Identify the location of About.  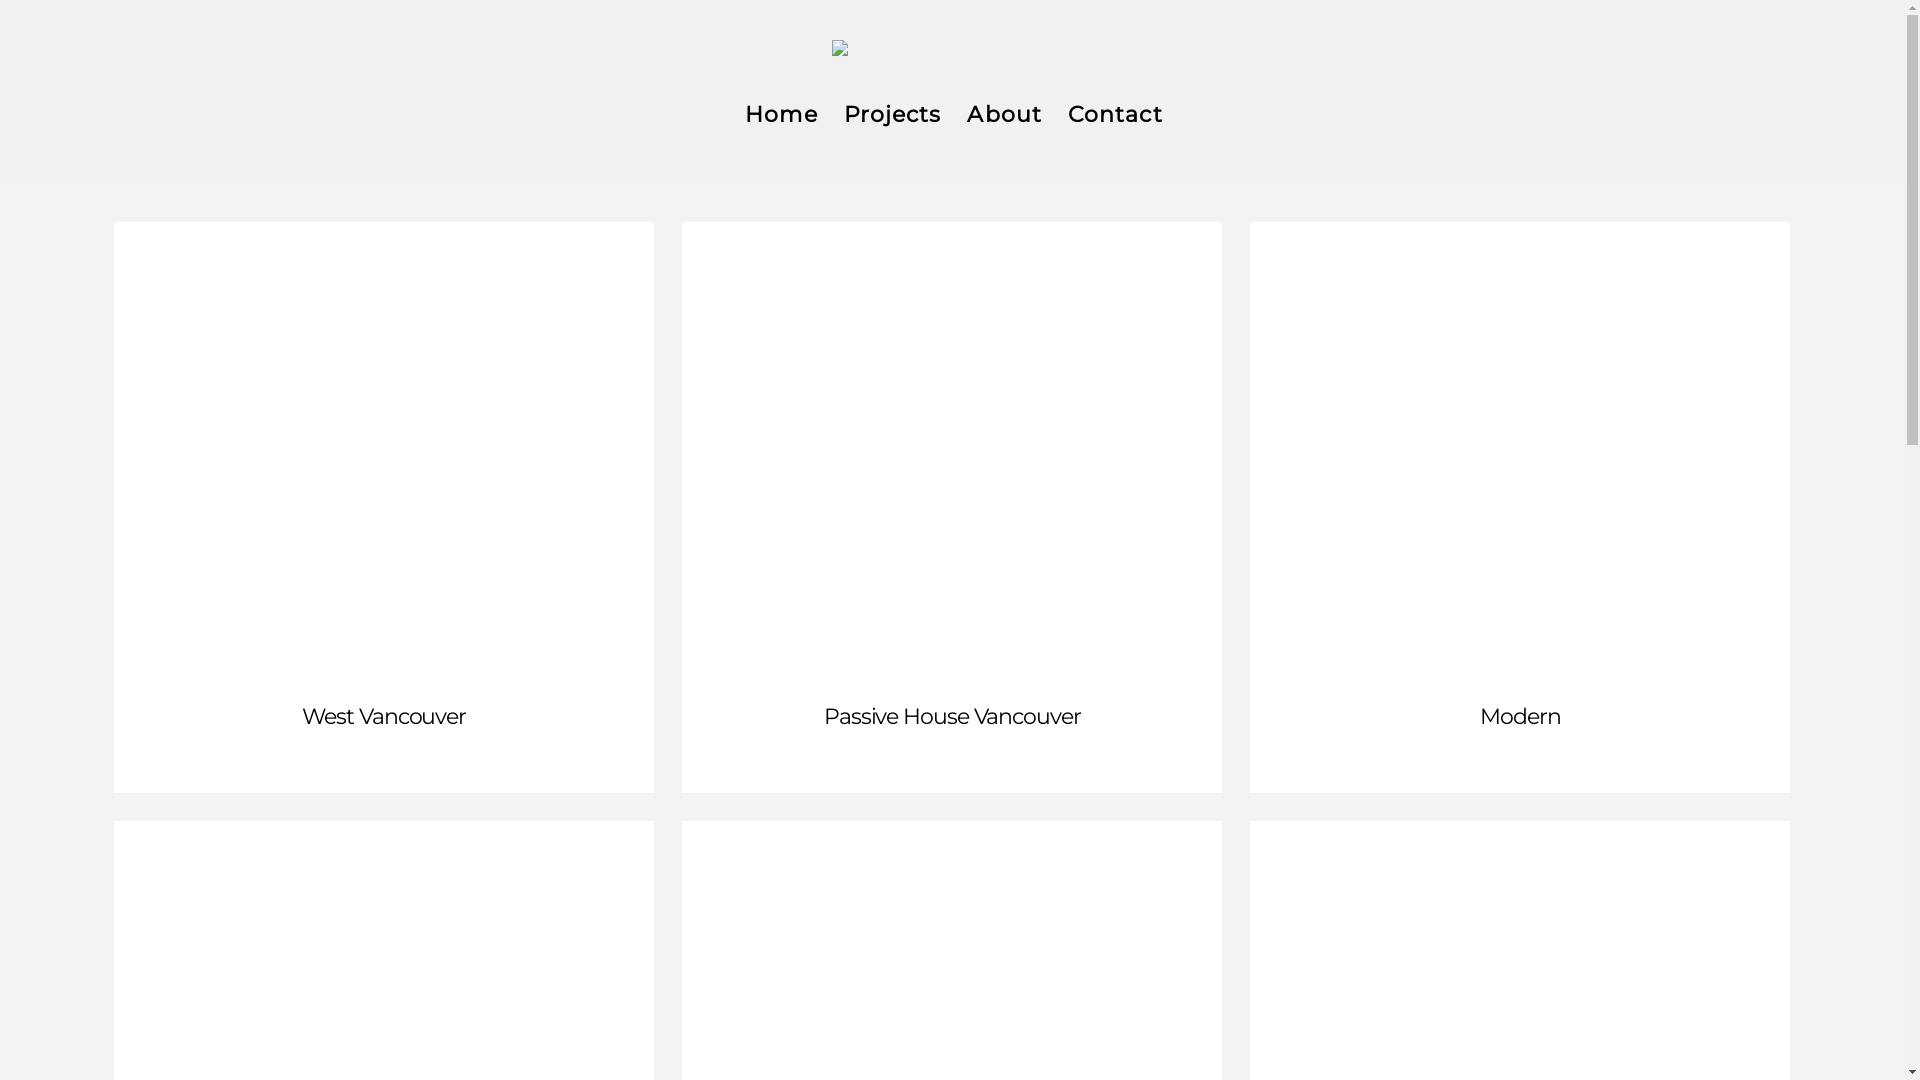
(1003, 118).